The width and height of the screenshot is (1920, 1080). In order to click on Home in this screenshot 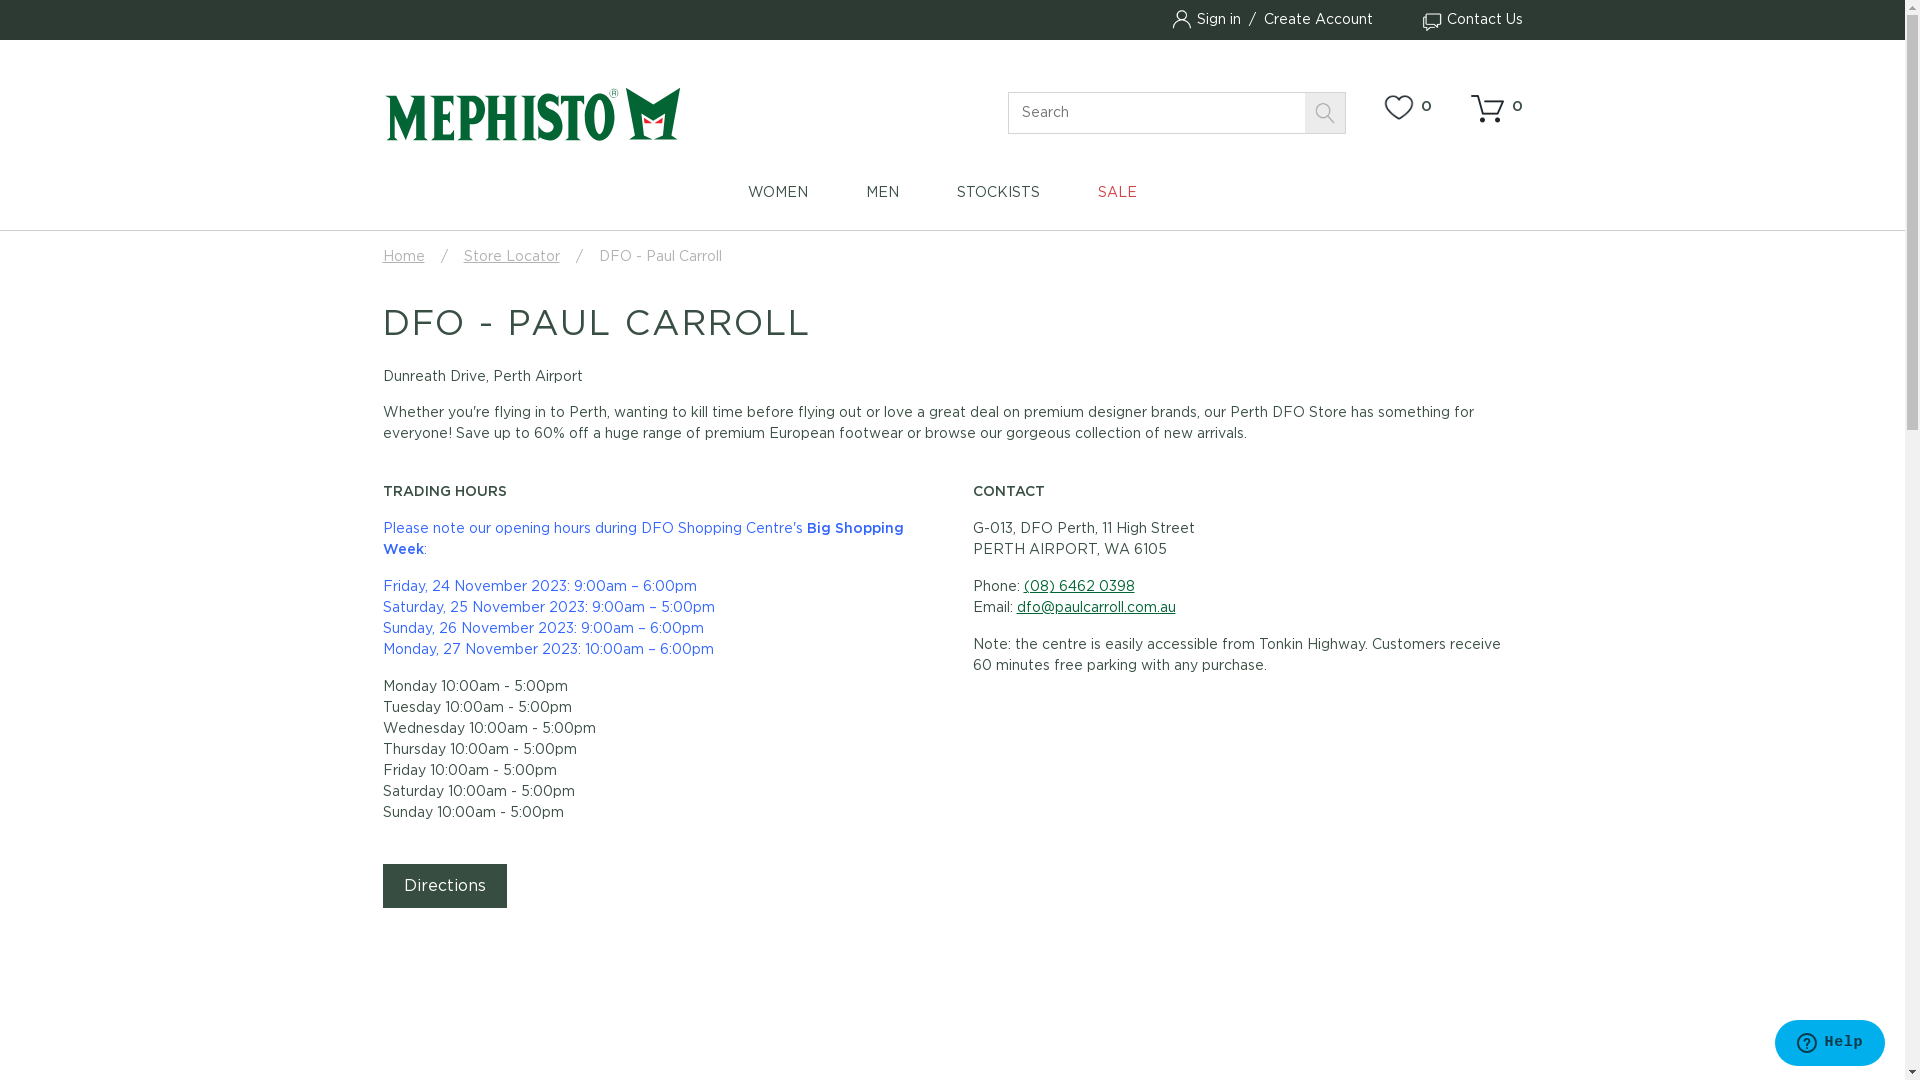, I will do `click(403, 257)`.